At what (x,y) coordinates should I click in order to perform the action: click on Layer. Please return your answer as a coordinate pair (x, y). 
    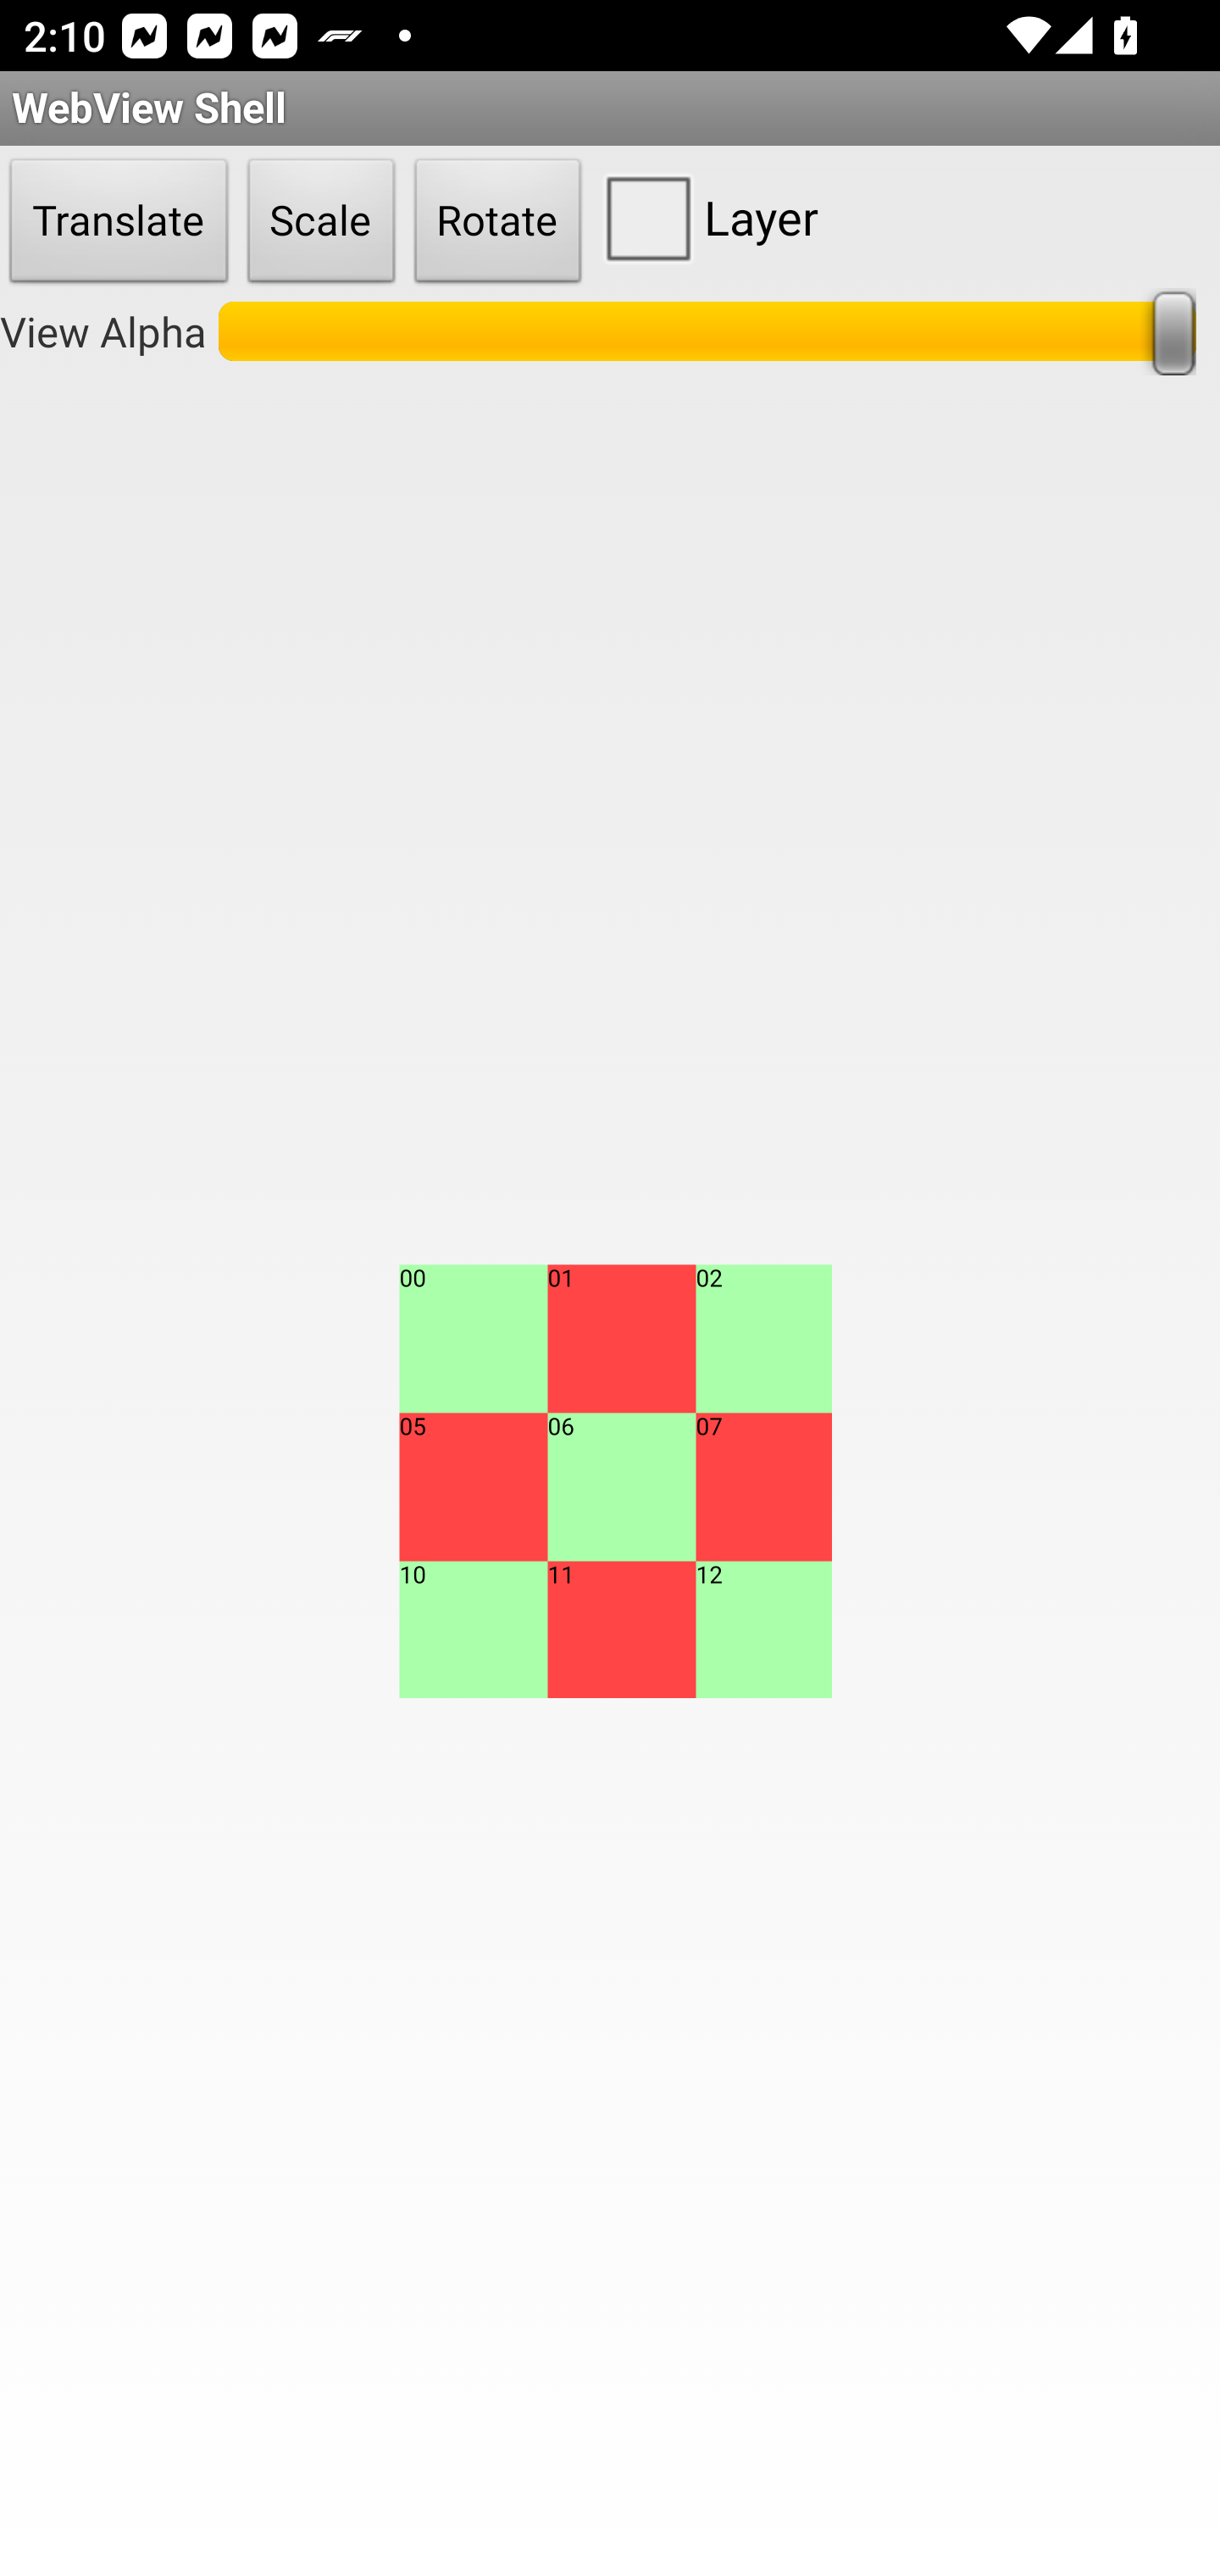
    Looking at the image, I should click on (705, 217).